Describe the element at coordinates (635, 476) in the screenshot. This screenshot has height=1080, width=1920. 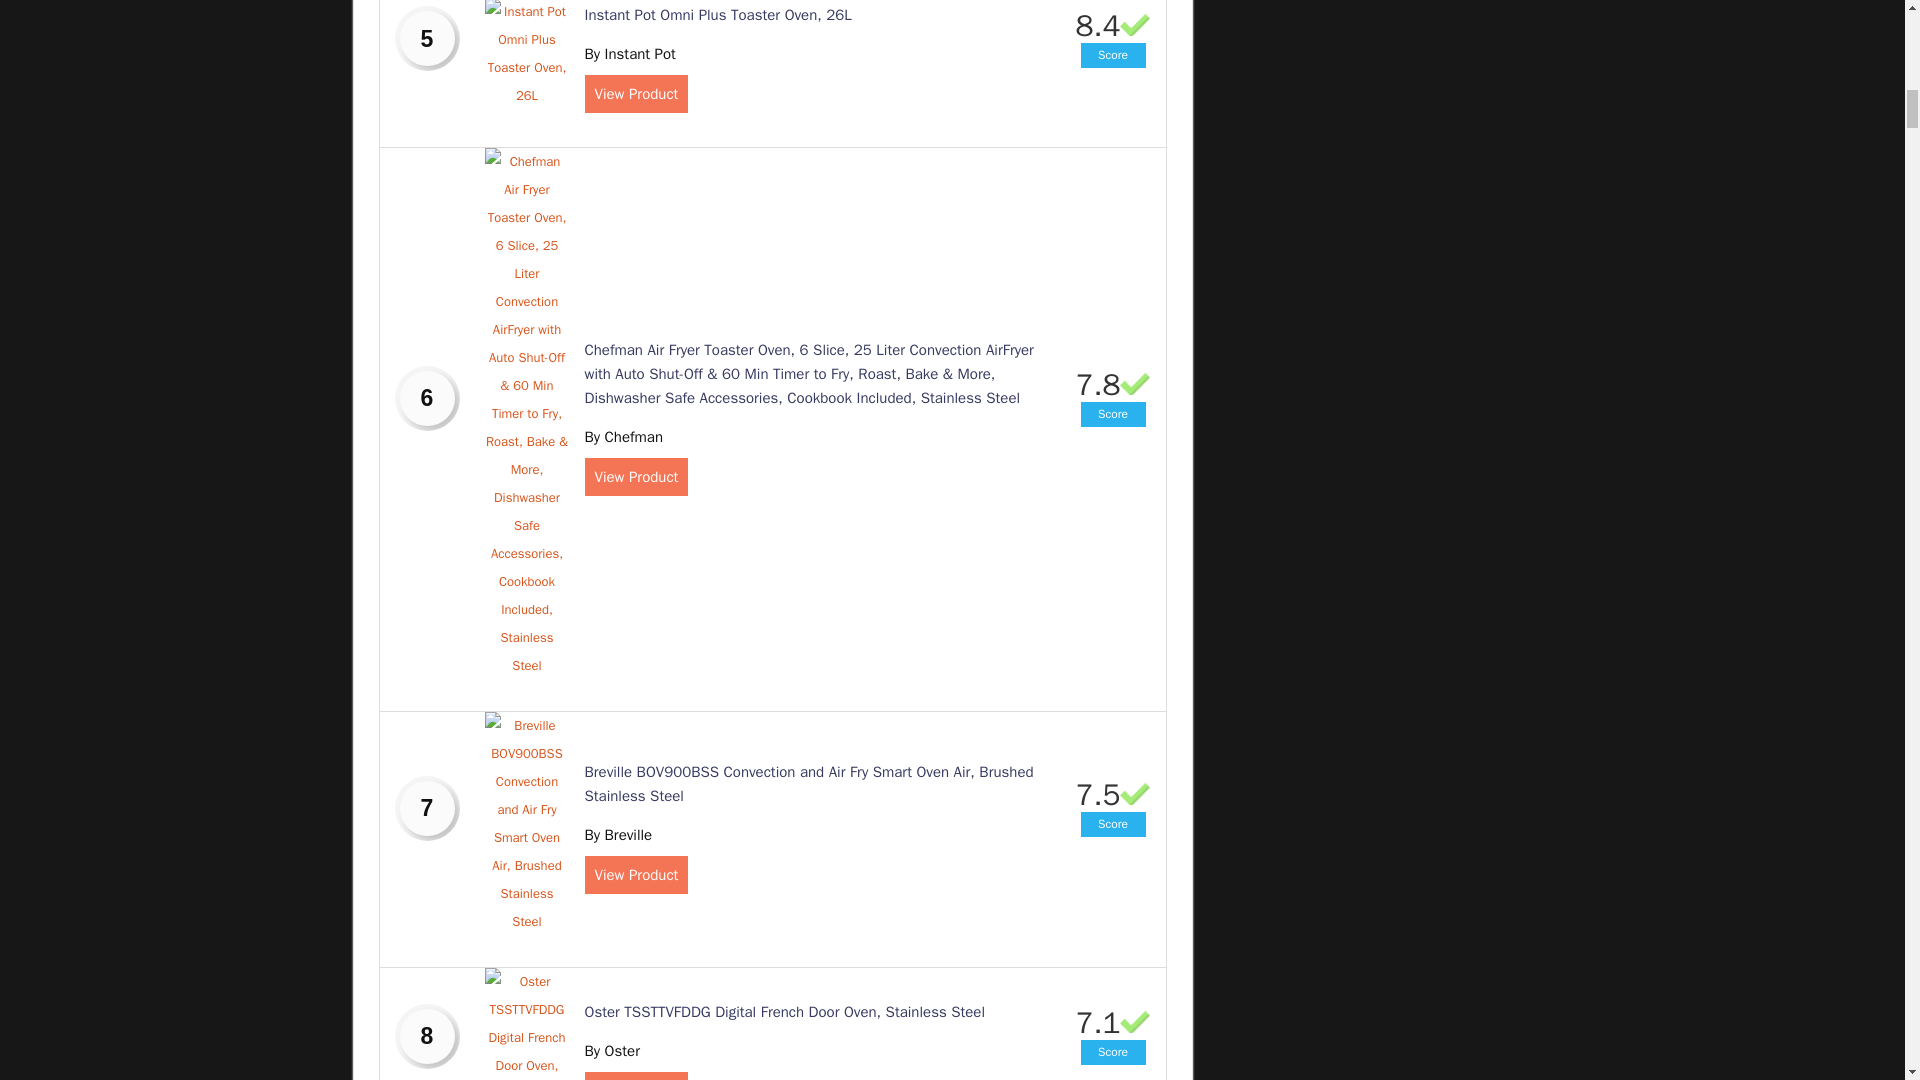
I see `View Product` at that location.